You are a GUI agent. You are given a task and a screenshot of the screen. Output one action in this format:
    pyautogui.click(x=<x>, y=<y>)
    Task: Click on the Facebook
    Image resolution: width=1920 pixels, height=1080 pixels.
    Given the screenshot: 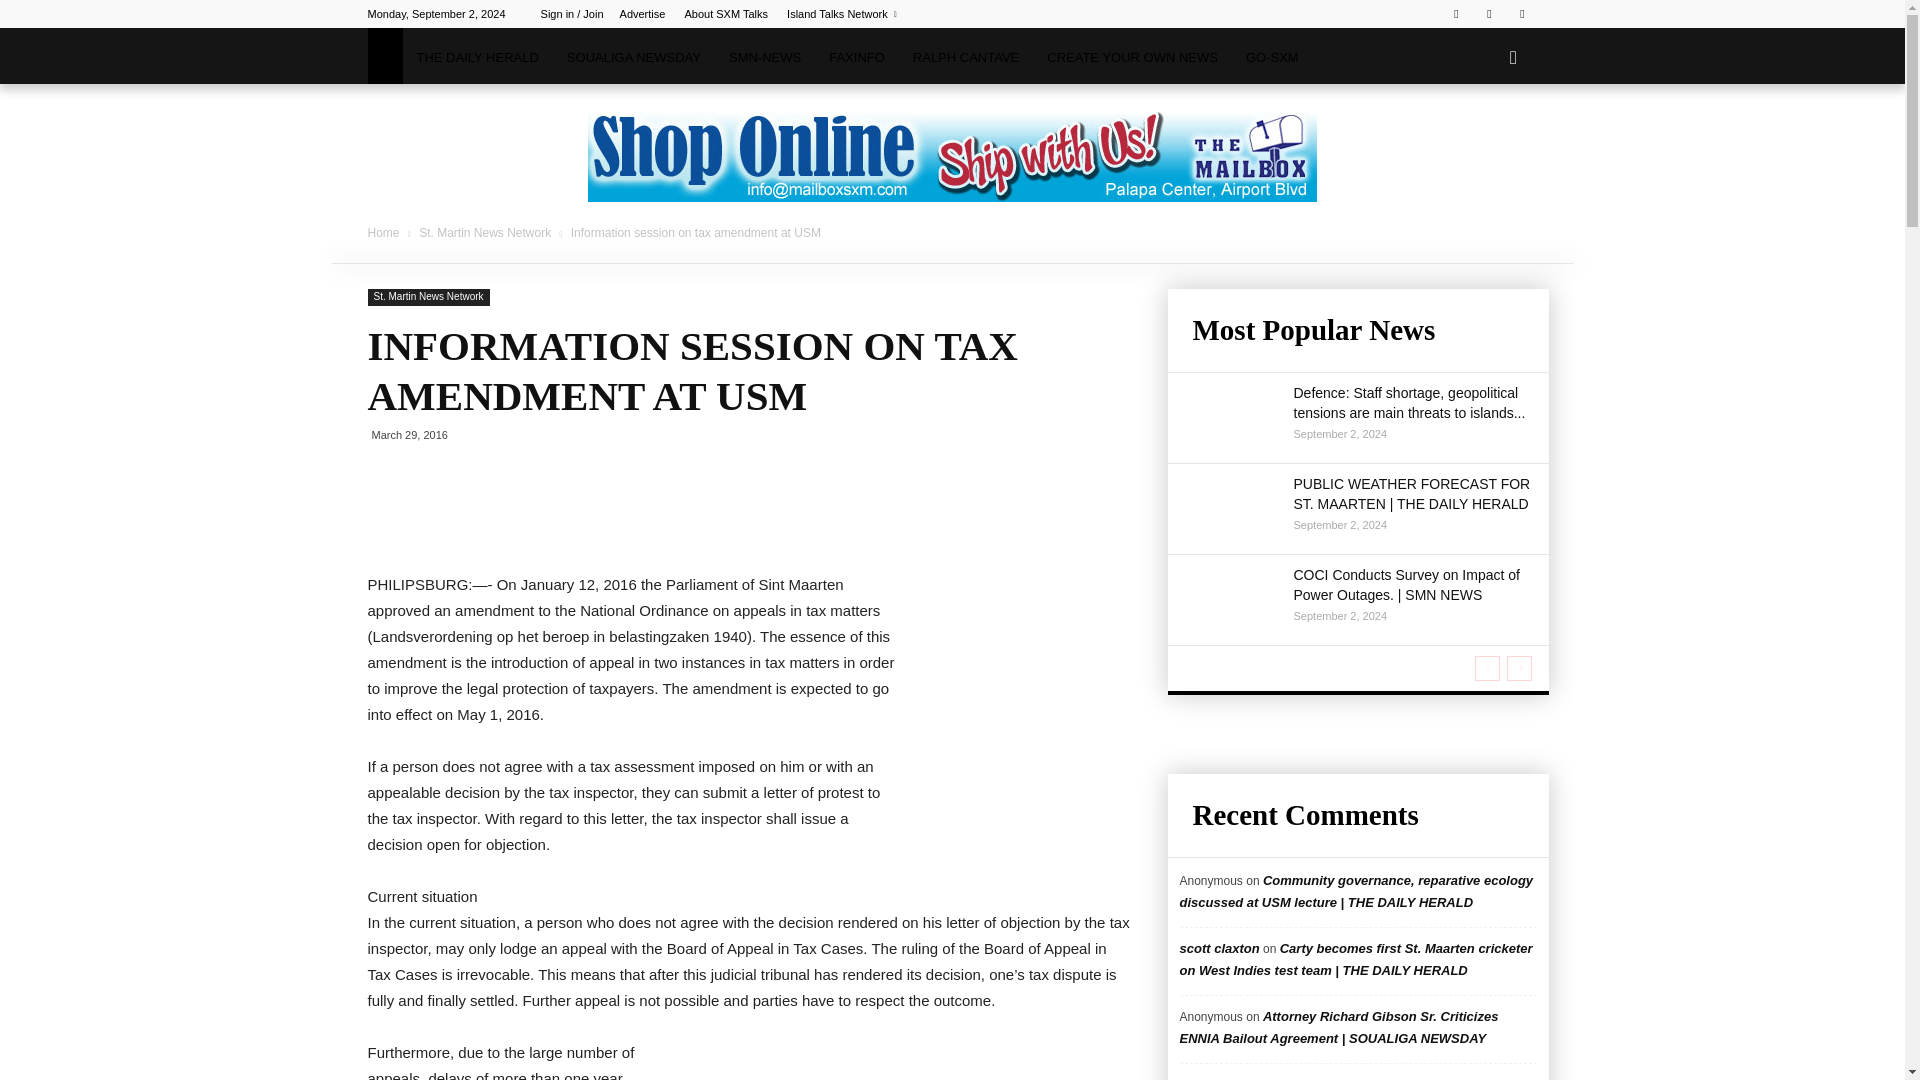 What is the action you would take?
    pyautogui.click(x=1456, y=14)
    